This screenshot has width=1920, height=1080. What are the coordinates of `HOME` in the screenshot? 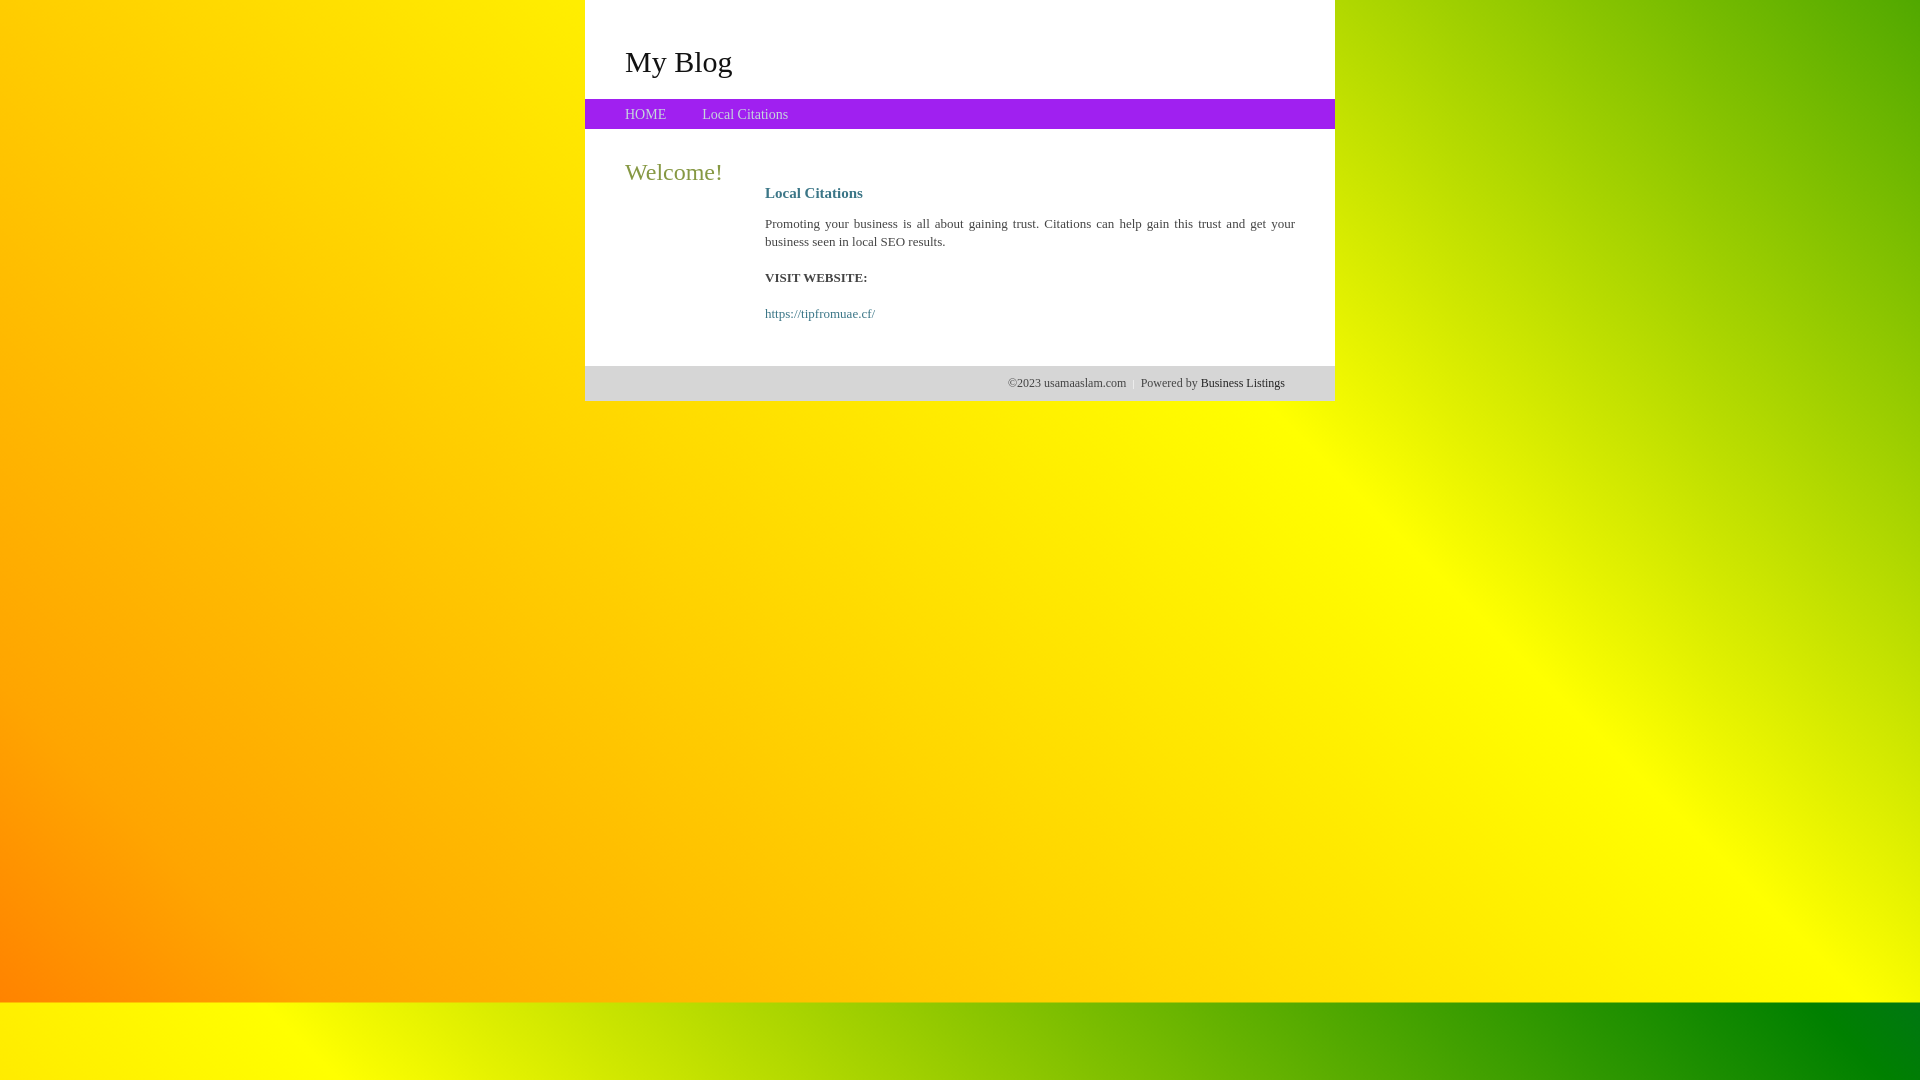 It's located at (646, 114).